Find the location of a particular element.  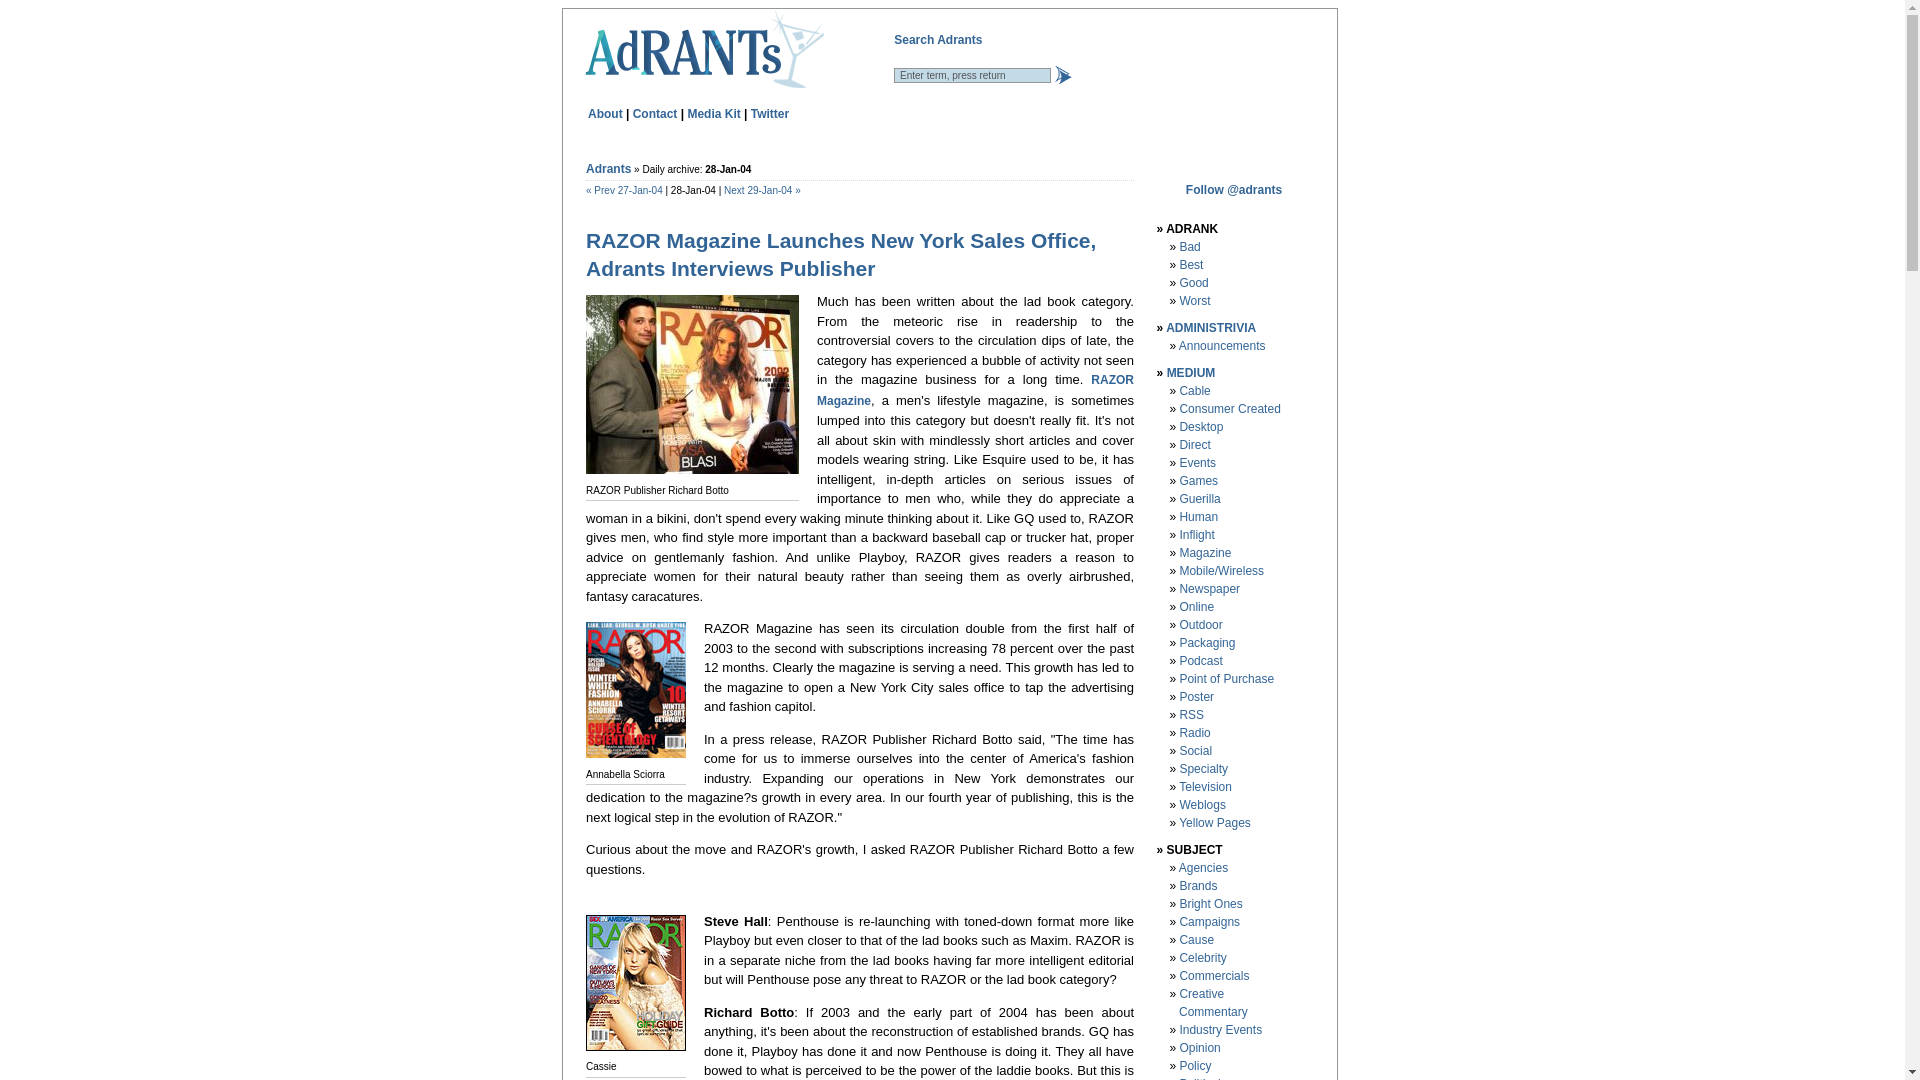

About is located at coordinates (604, 112).